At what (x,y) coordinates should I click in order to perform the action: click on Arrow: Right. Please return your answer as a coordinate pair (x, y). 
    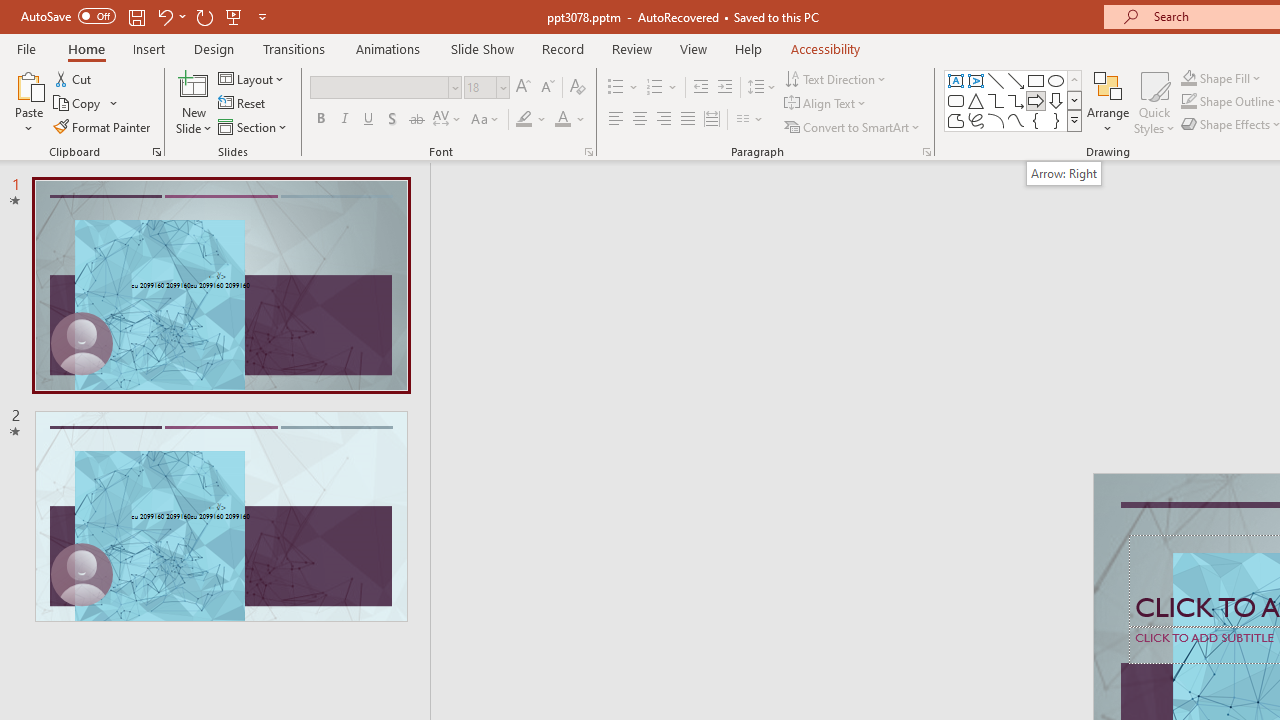
    Looking at the image, I should click on (1064, 173).